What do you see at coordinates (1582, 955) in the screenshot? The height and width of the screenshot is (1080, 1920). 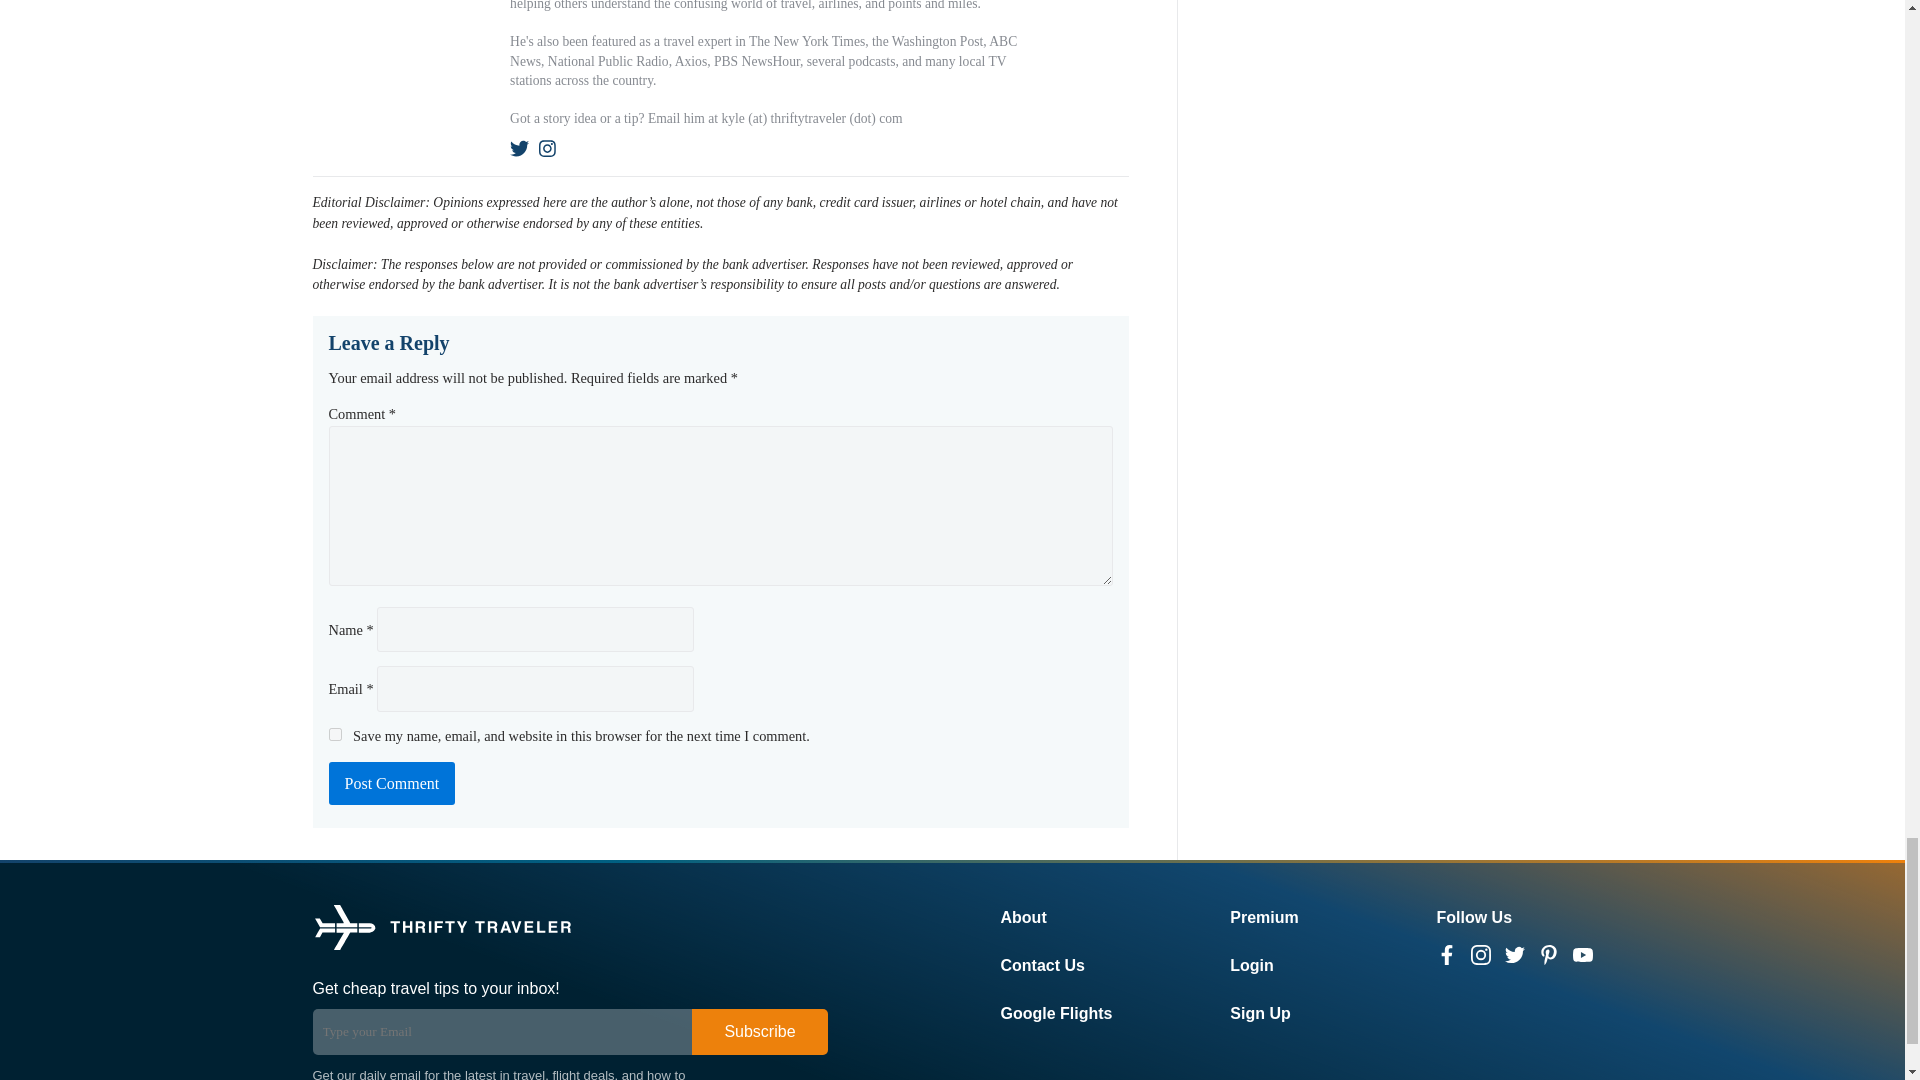 I see `Youtube Logo Youtube Logo` at bounding box center [1582, 955].